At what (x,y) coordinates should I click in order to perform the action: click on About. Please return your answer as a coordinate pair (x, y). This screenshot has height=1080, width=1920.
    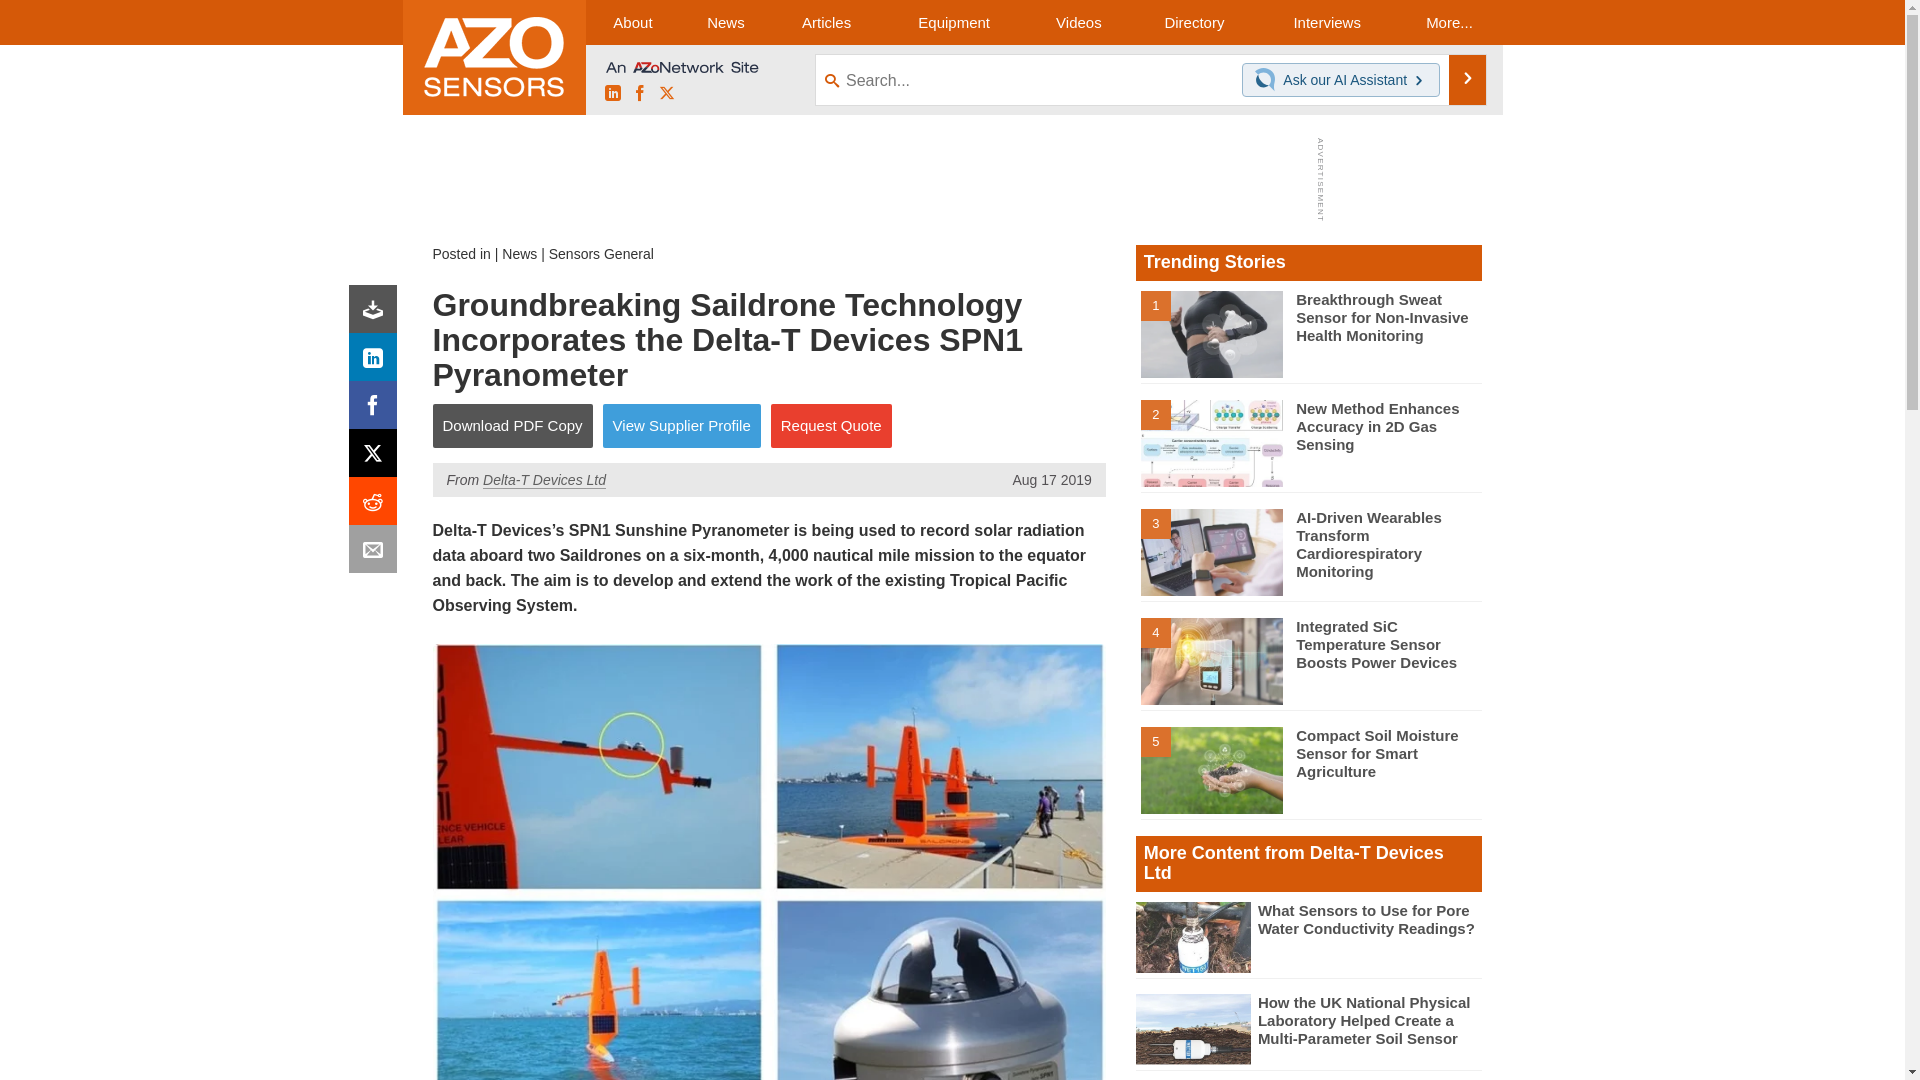
    Looking at the image, I should click on (632, 22).